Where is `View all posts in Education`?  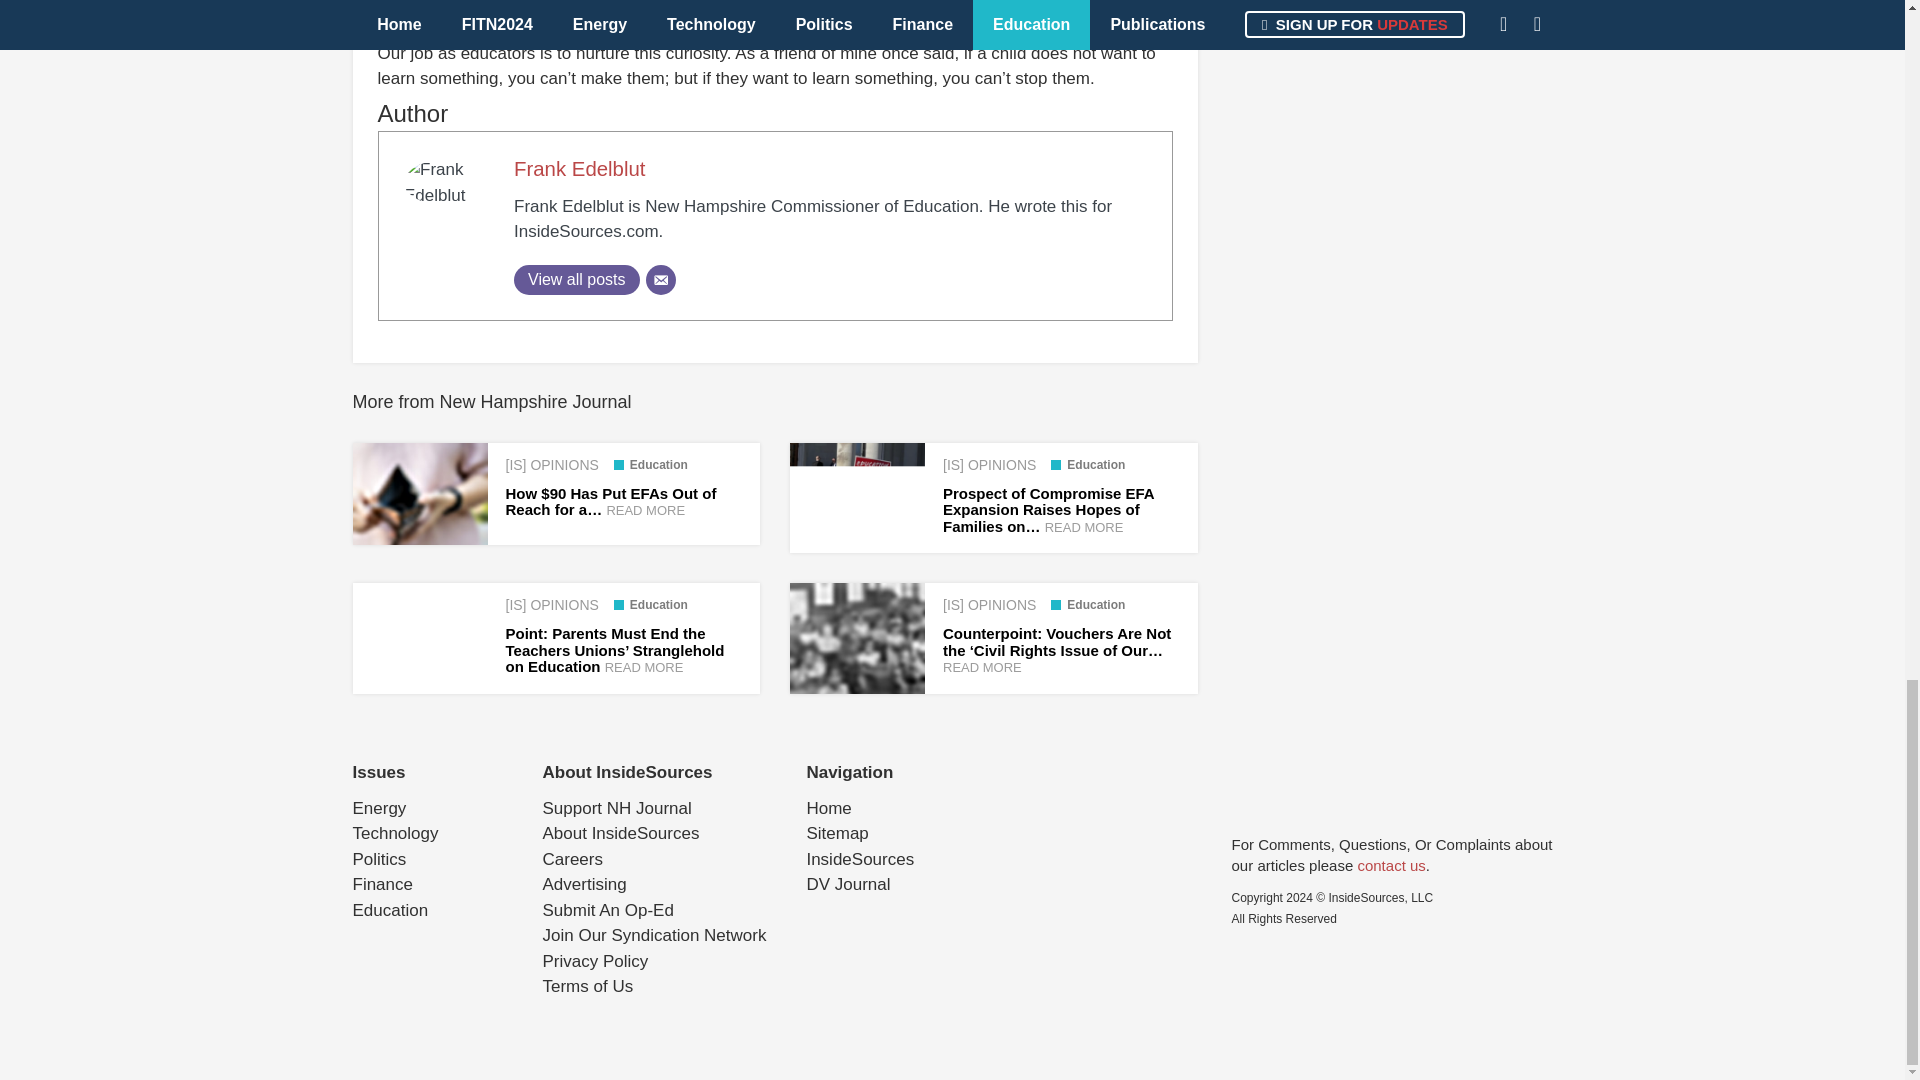
View all posts in Education is located at coordinates (1088, 605).